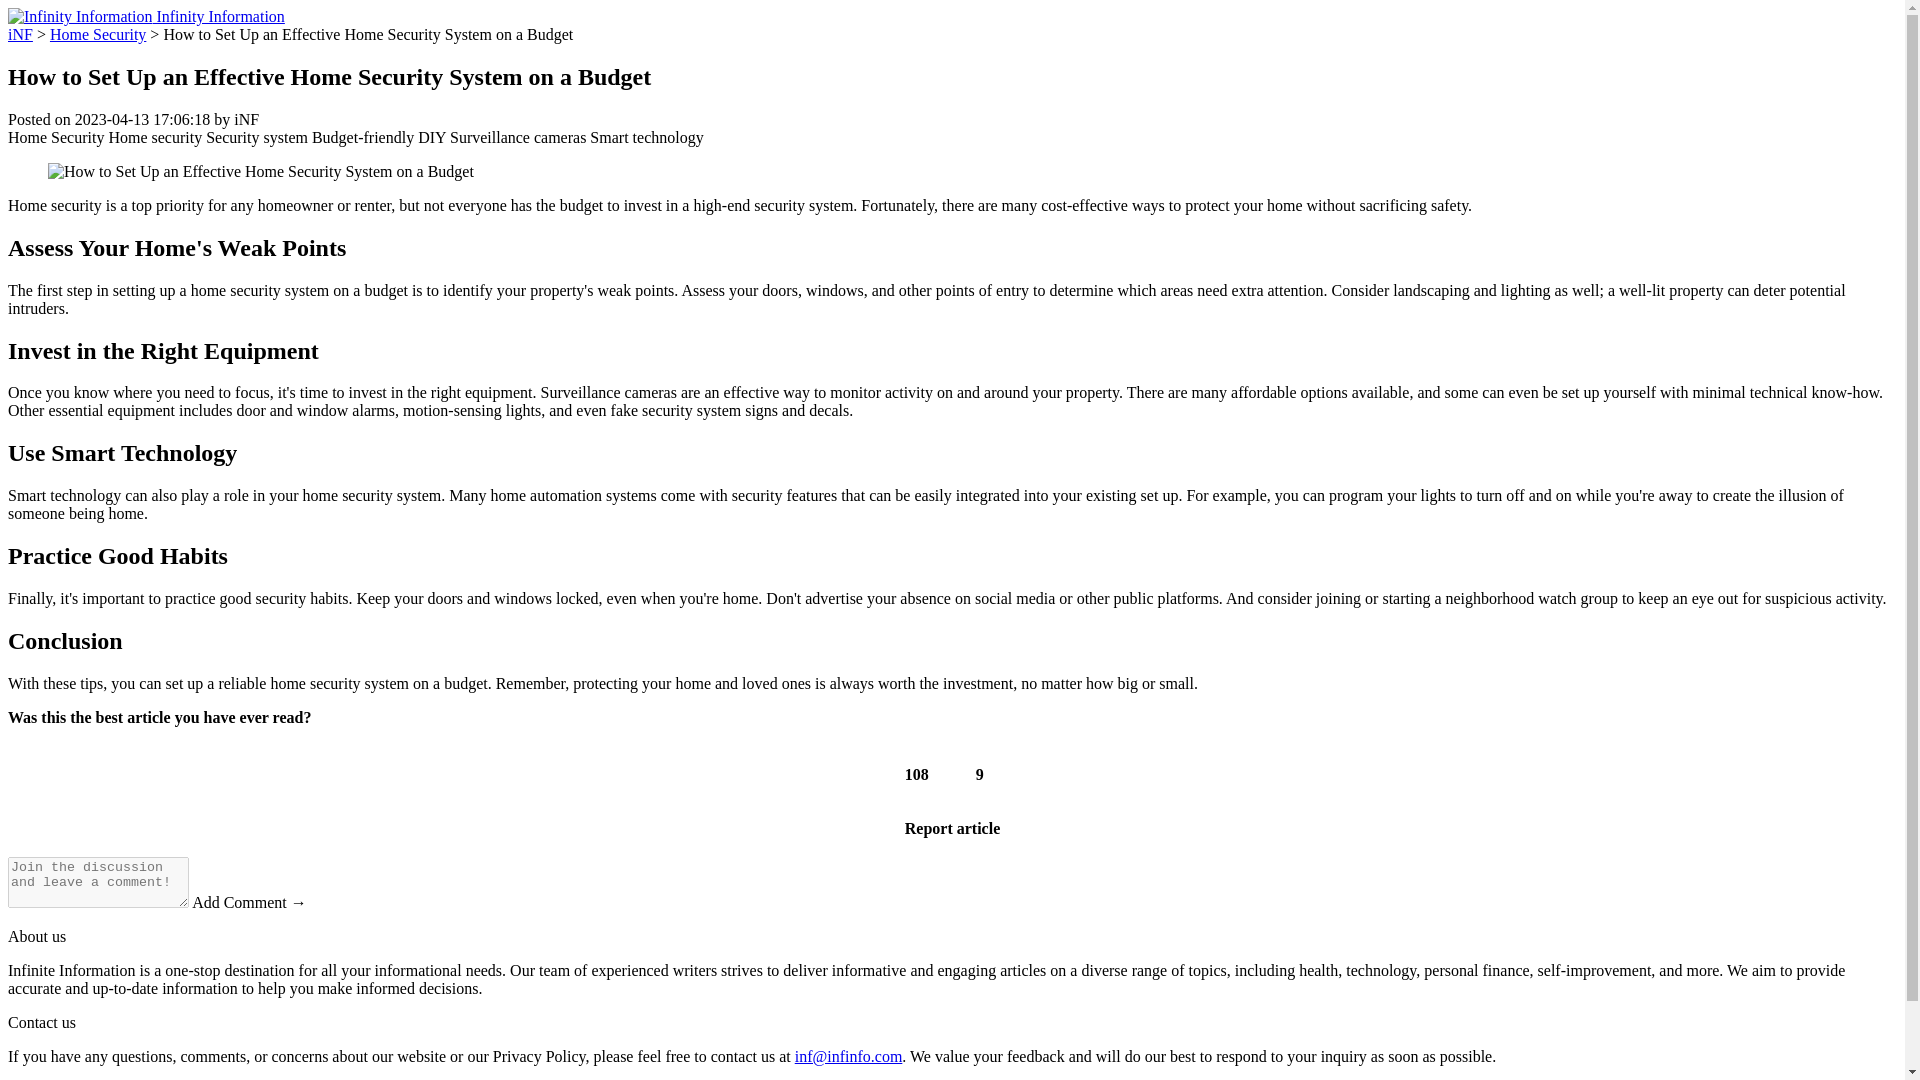 The image size is (1920, 1080). Describe the element at coordinates (256, 136) in the screenshot. I see `Security system` at that location.